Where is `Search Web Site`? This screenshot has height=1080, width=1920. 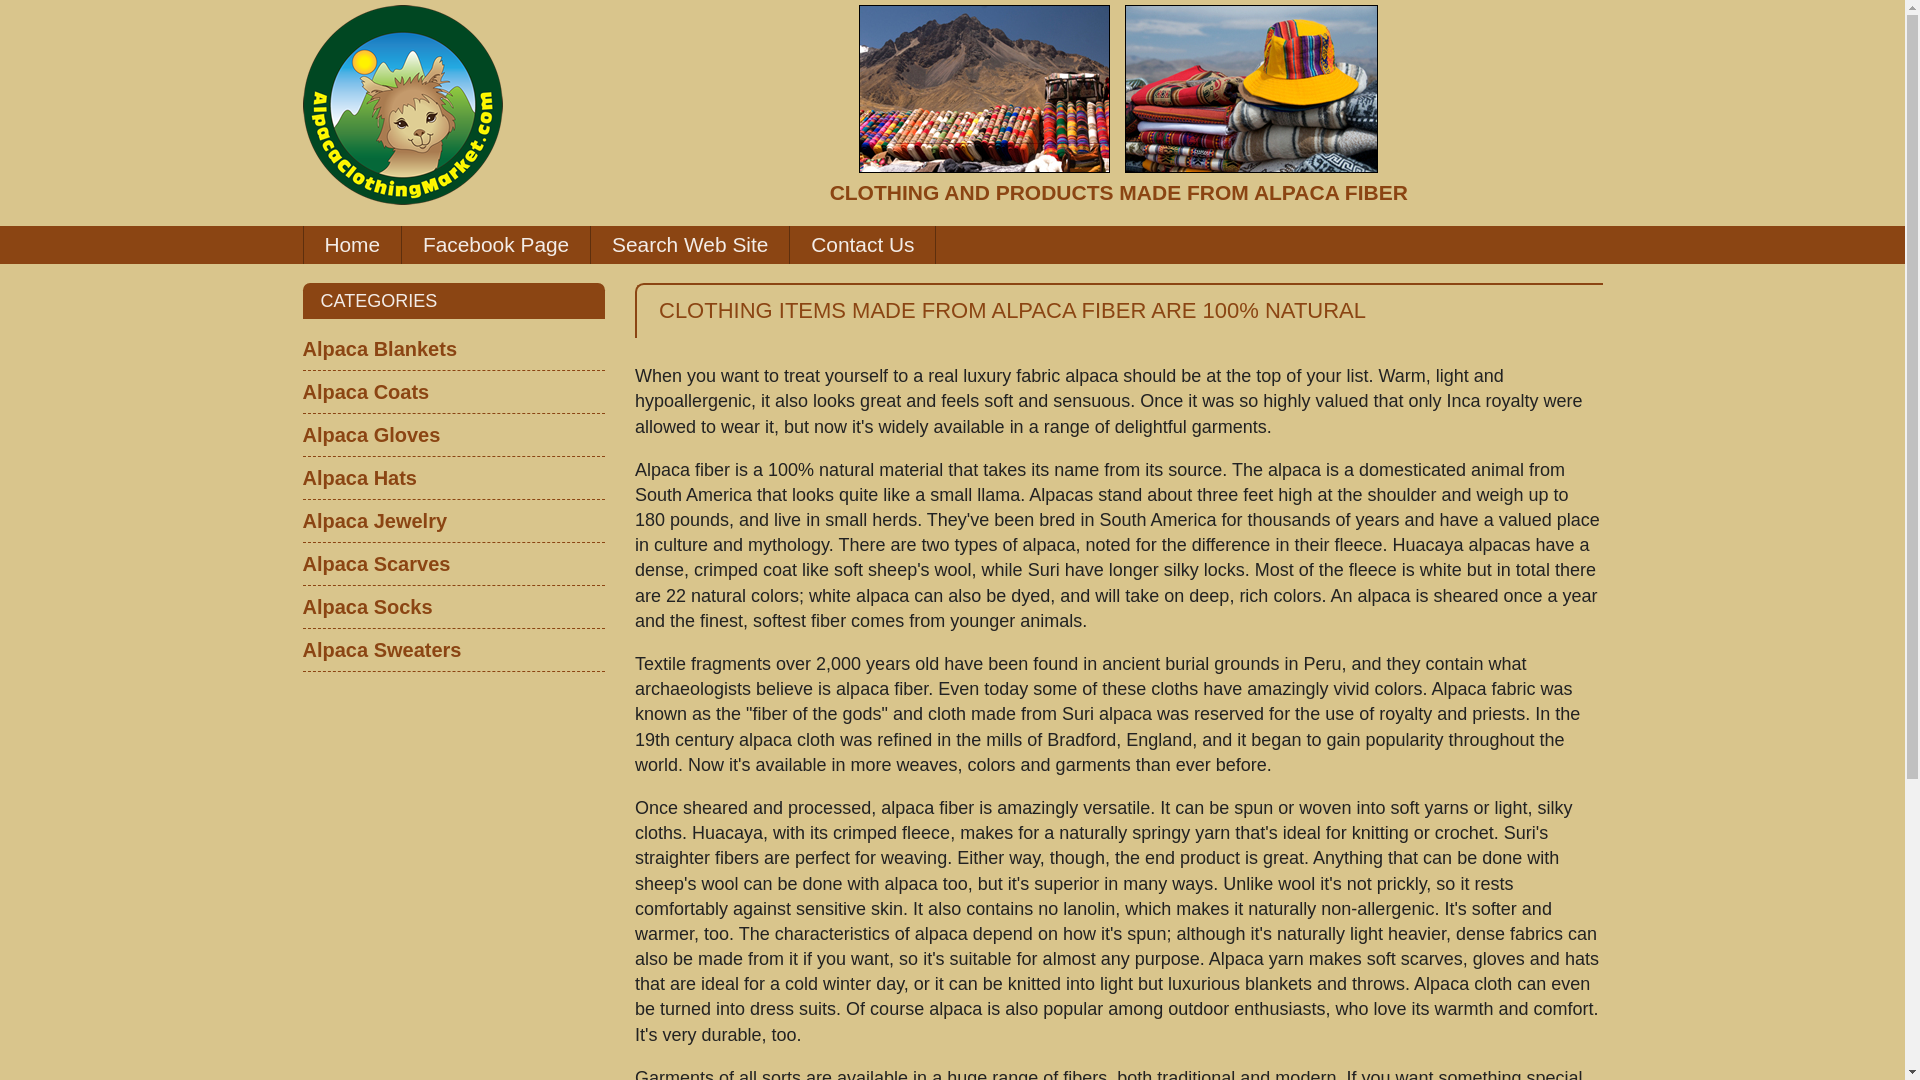
Search Web Site is located at coordinates (690, 244).